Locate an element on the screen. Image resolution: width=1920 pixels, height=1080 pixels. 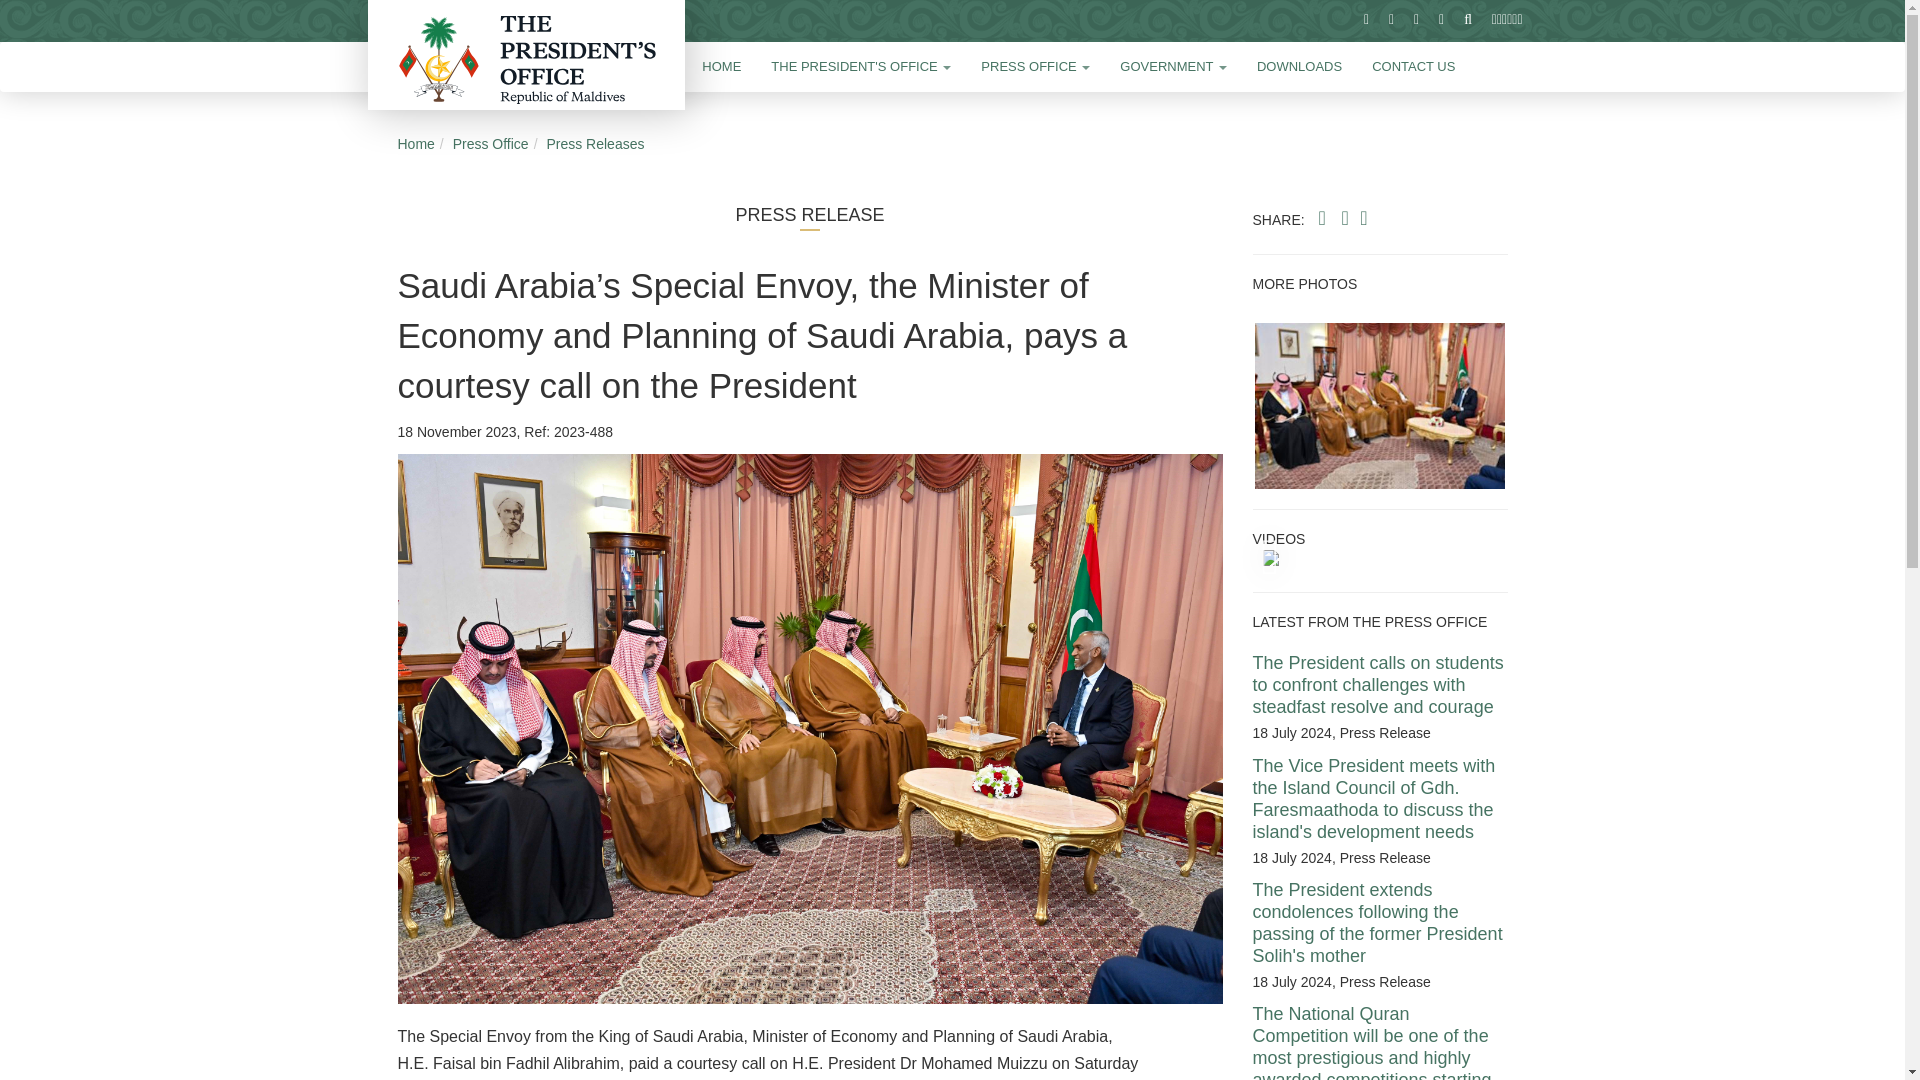
Press Releases is located at coordinates (594, 144).